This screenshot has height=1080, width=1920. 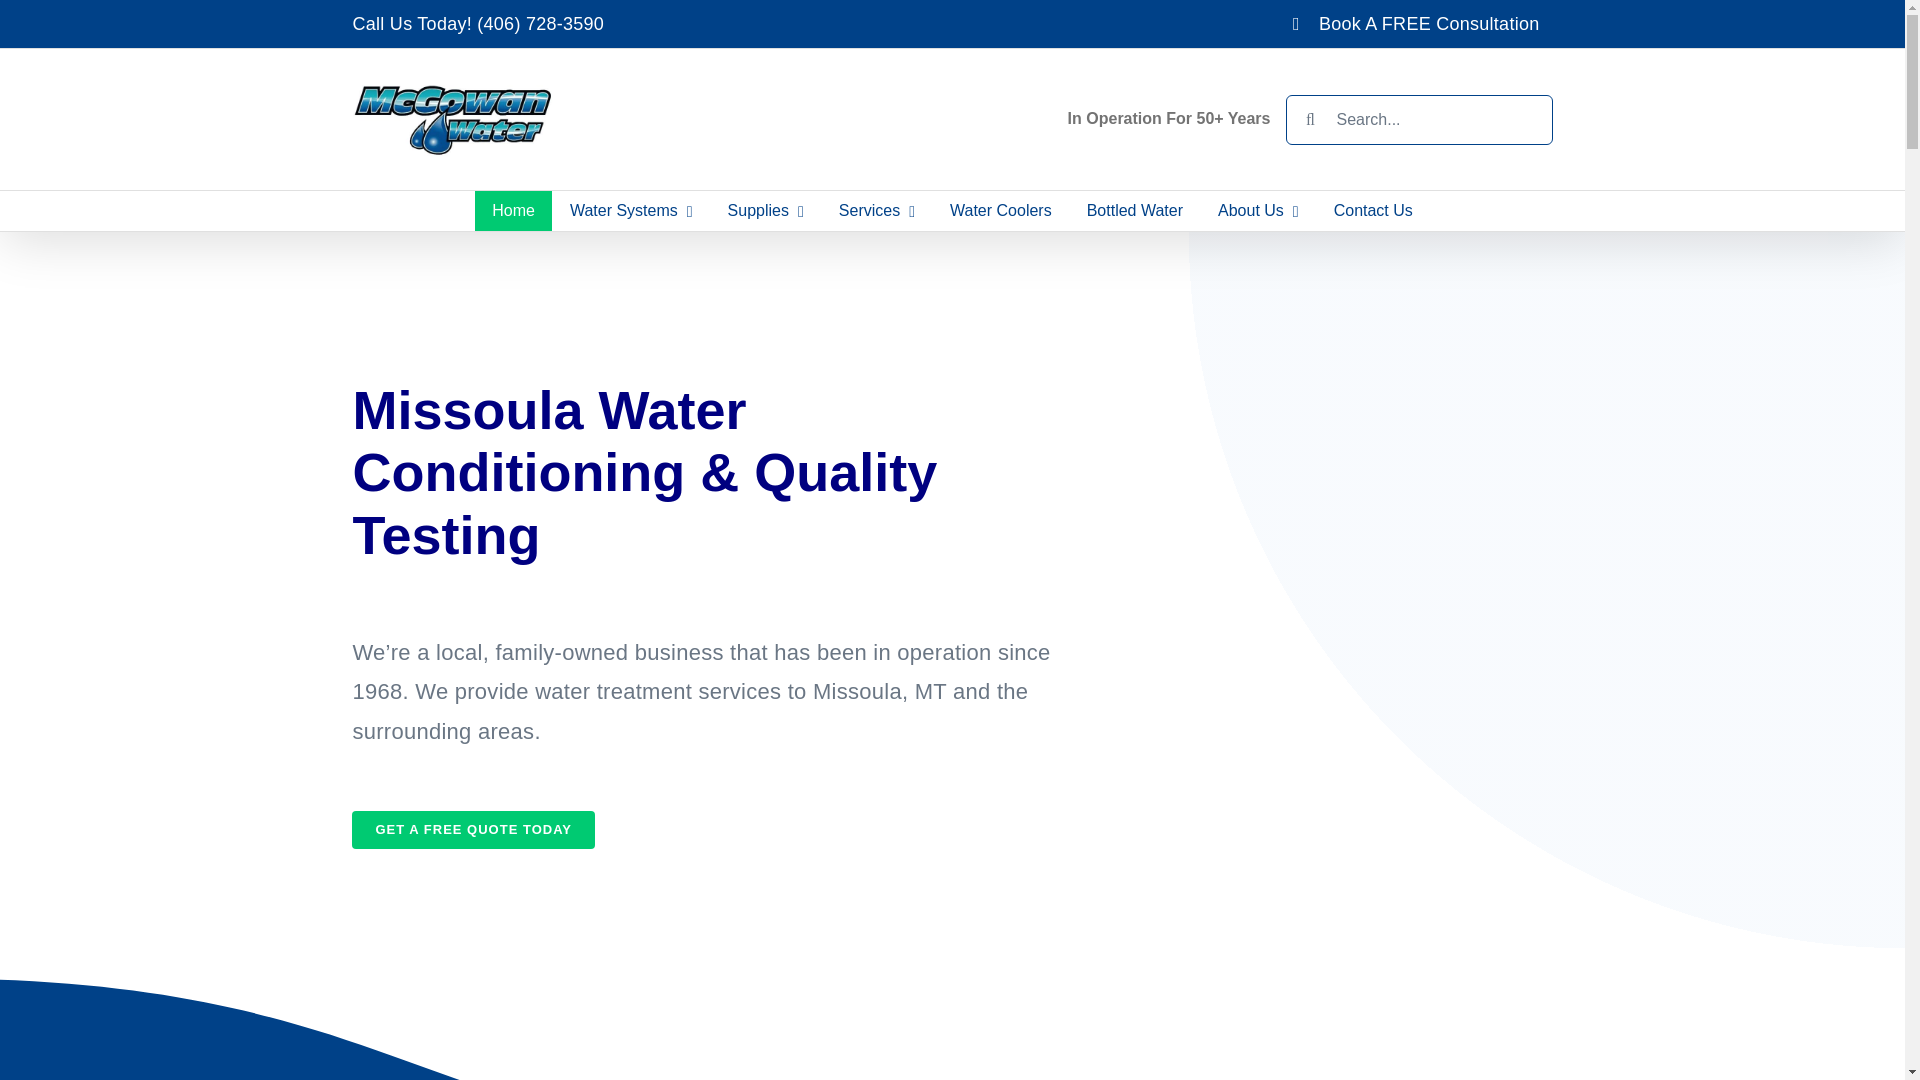 I want to click on Water Systems, so click(x=631, y=211).